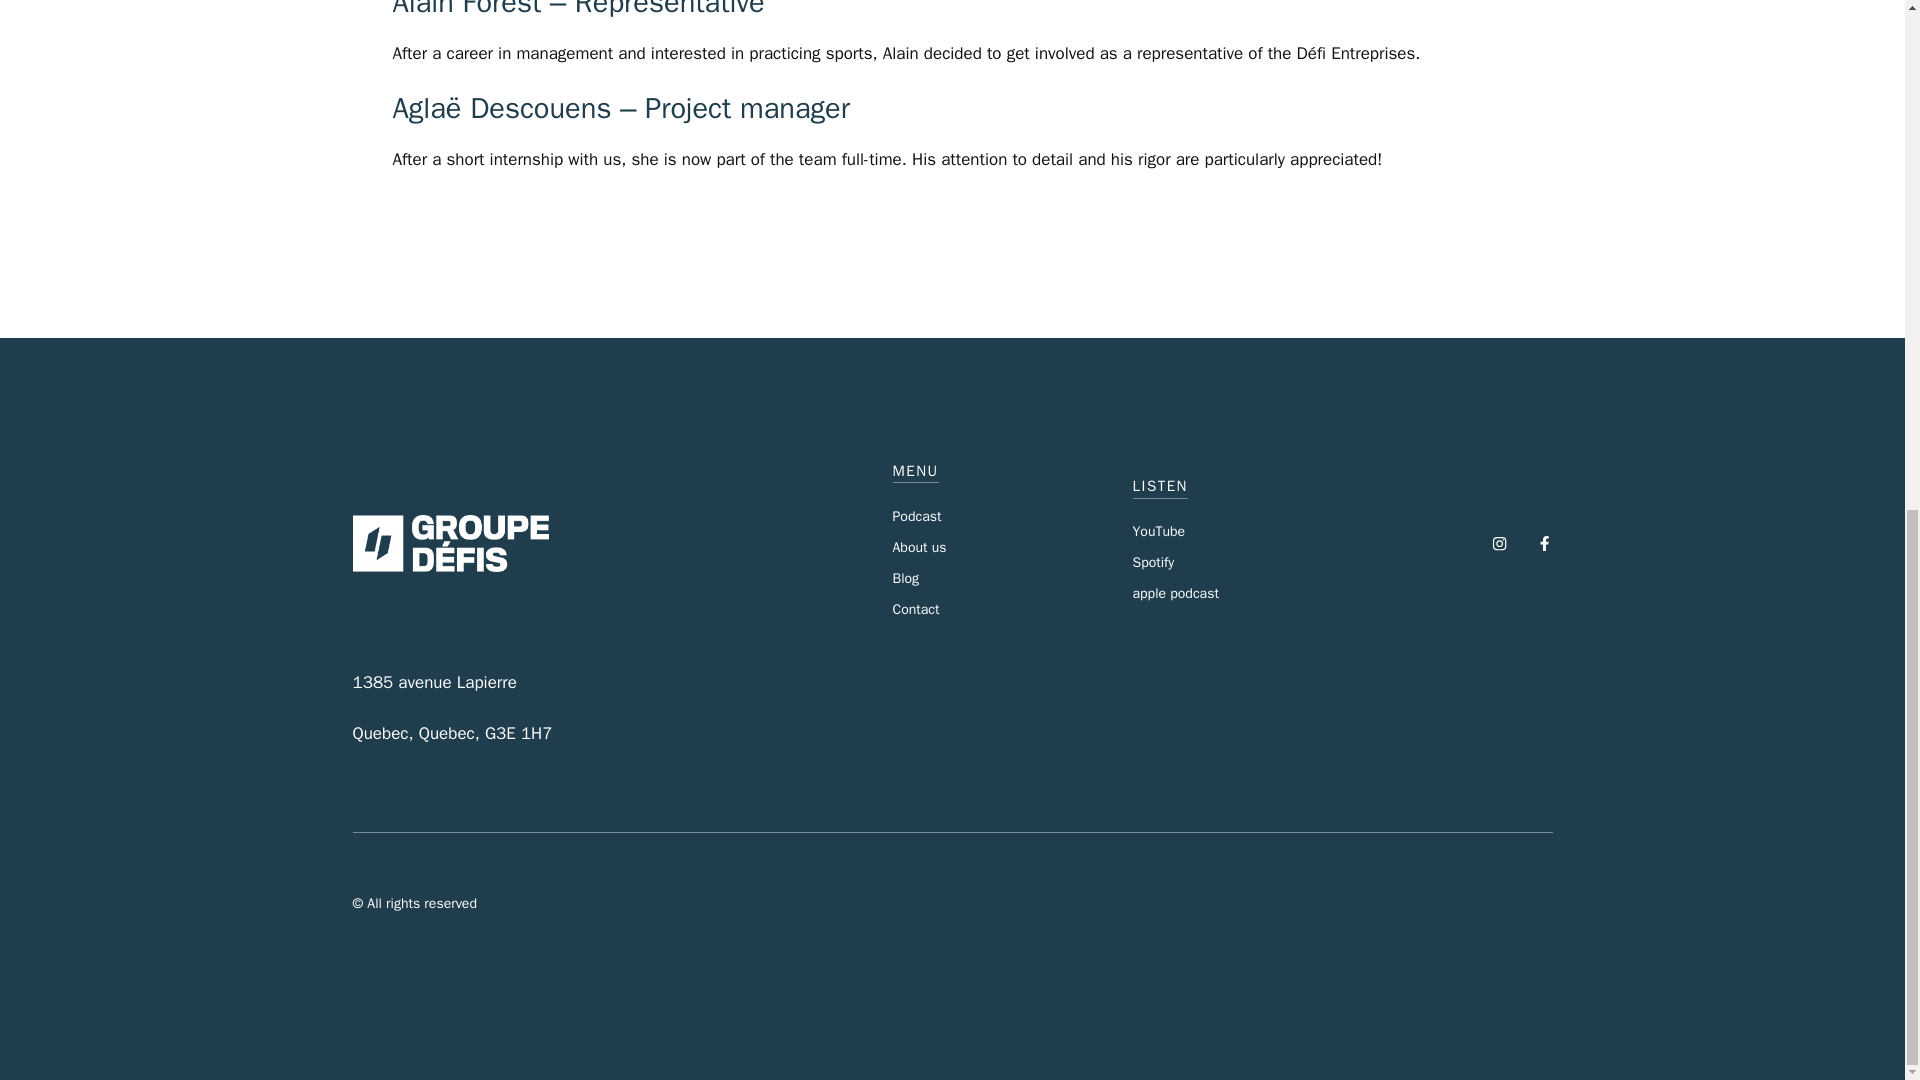 The image size is (1920, 1080). I want to click on Contact, so click(915, 608).